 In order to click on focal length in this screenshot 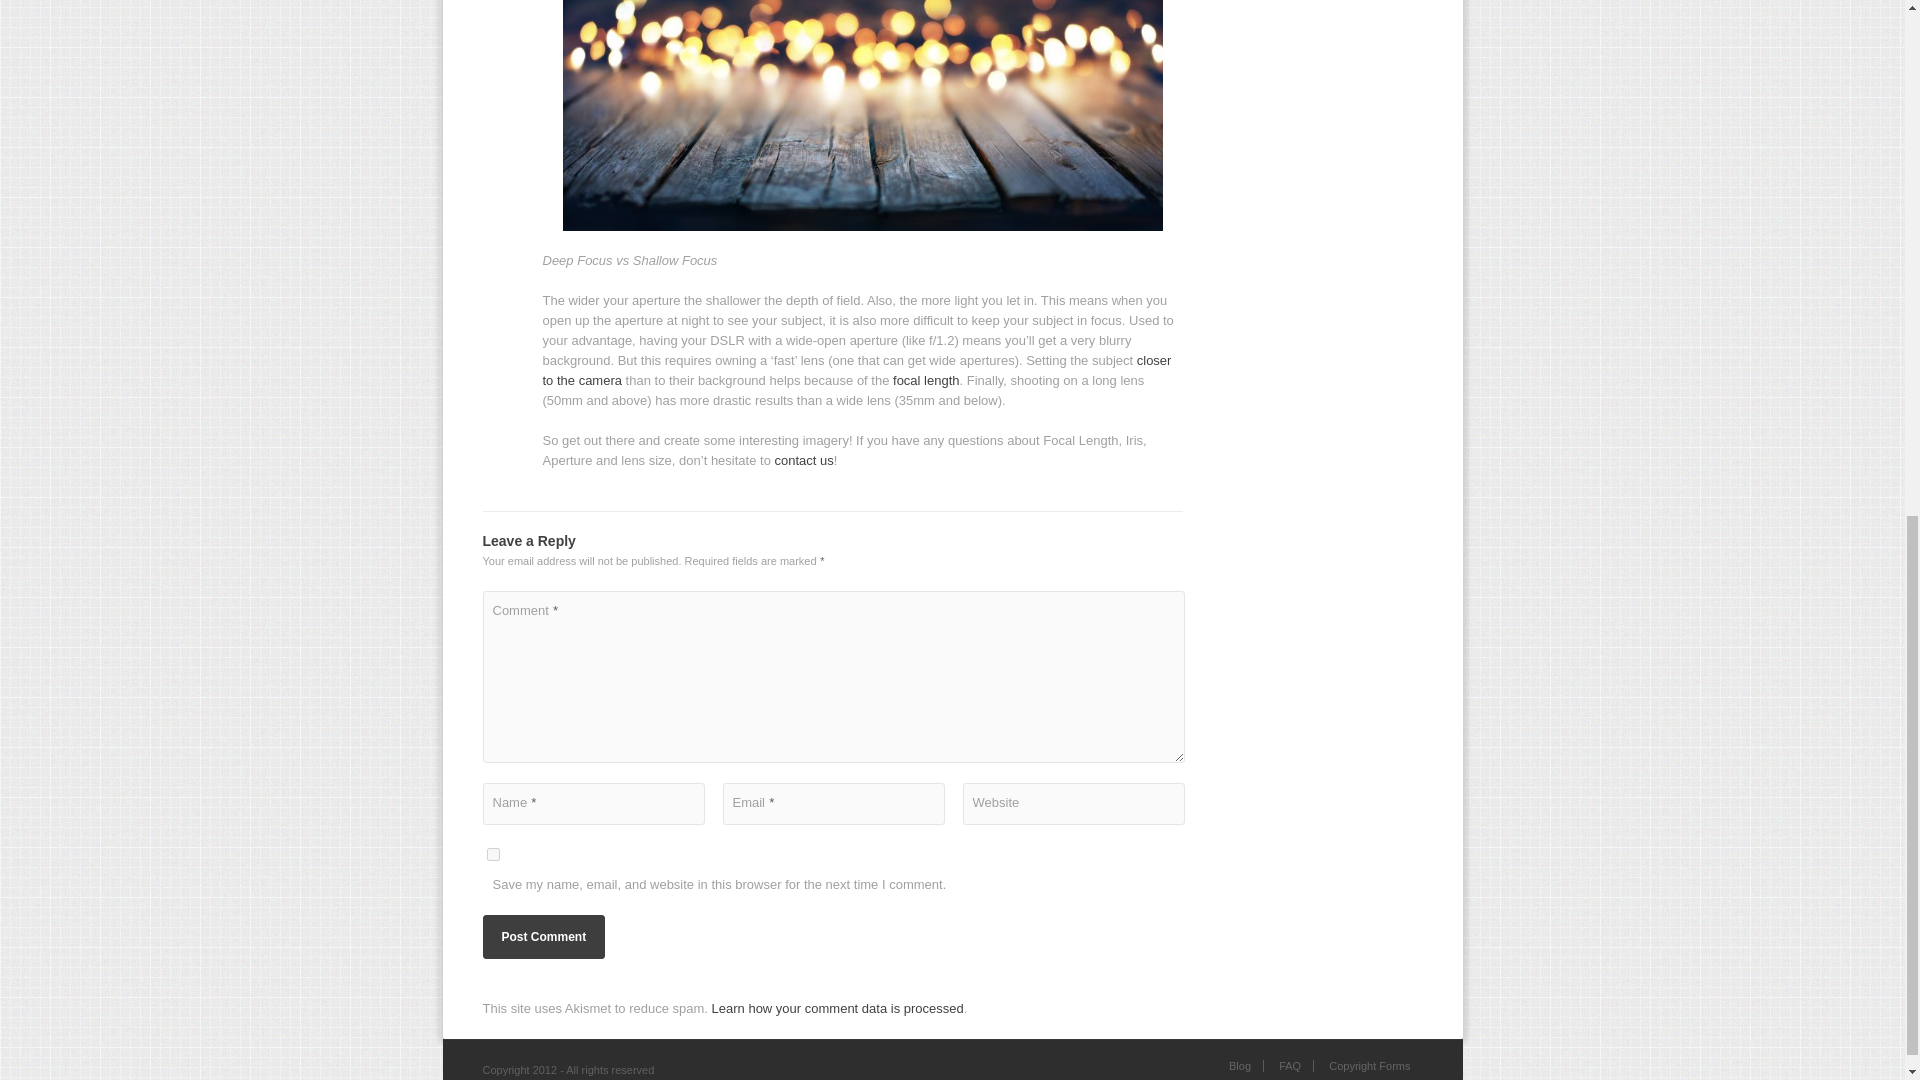, I will do `click(926, 380)`.